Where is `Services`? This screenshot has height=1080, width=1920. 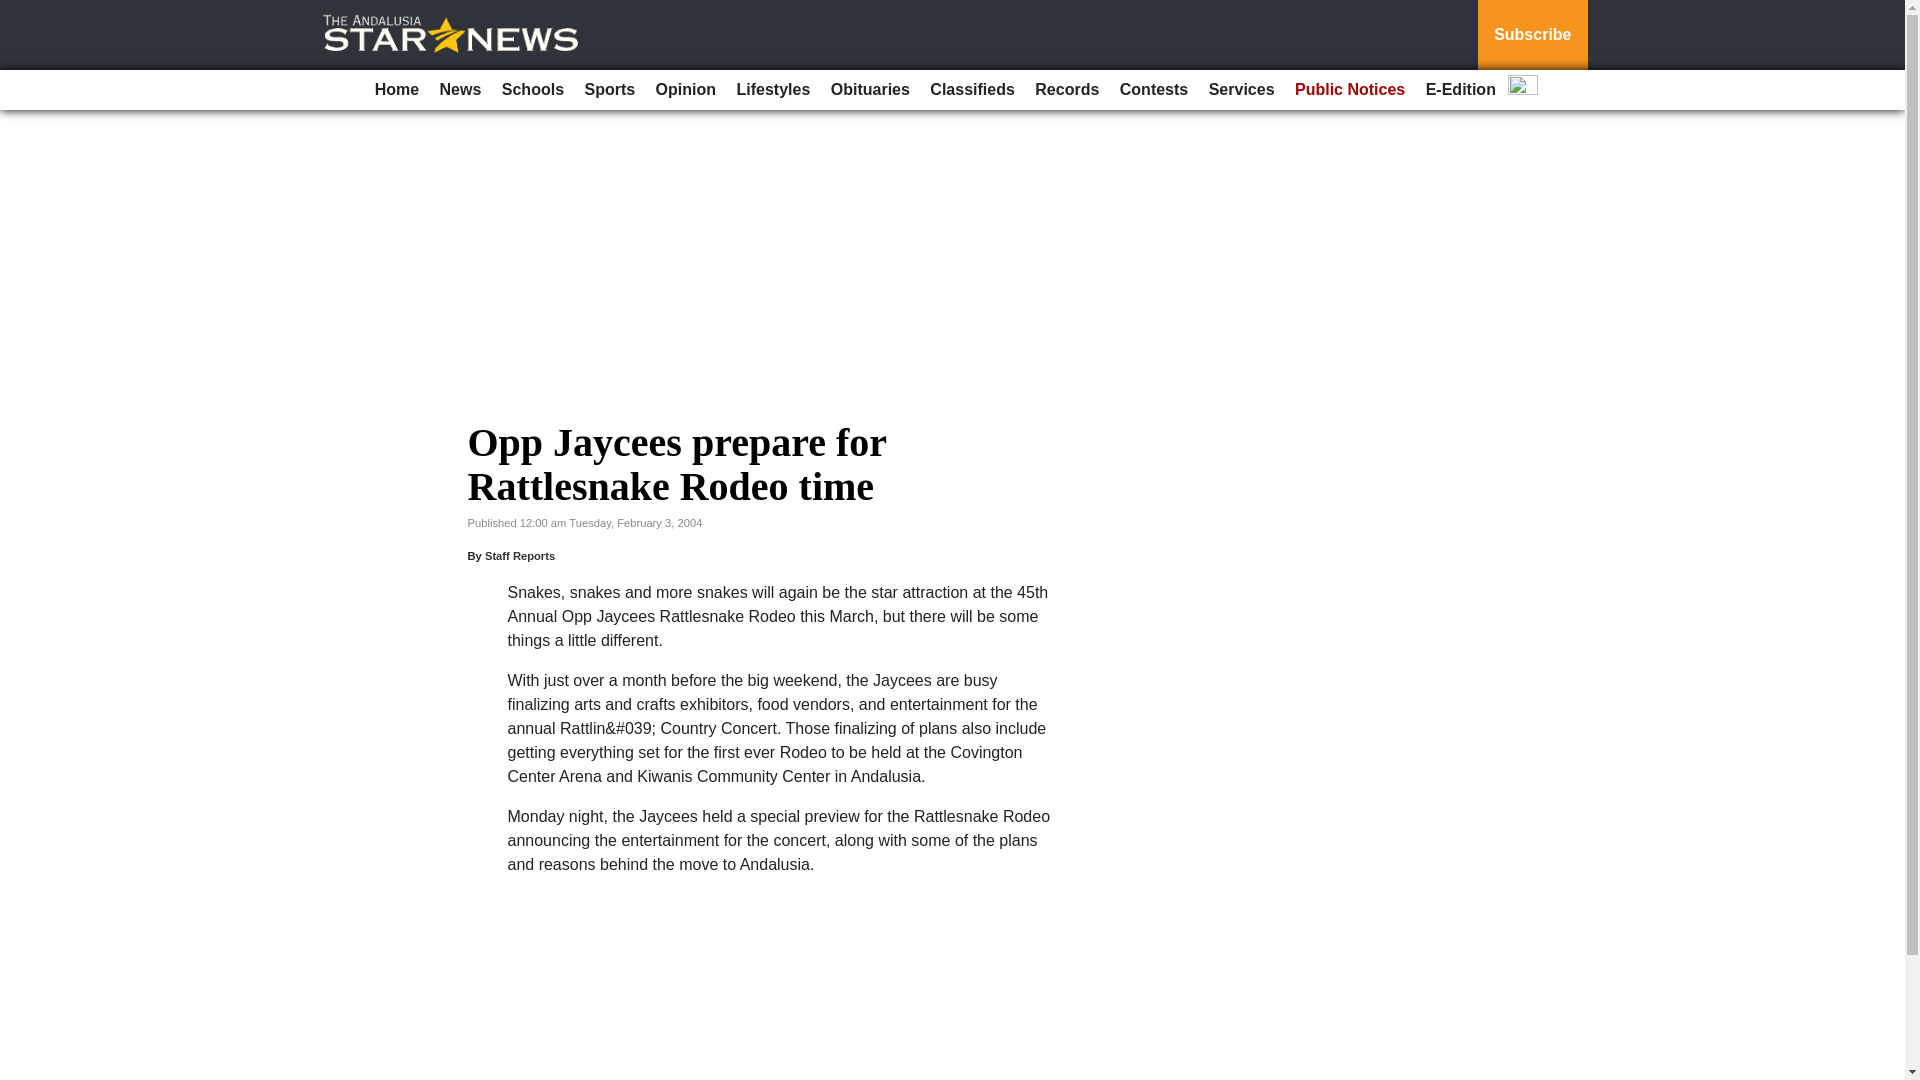
Services is located at coordinates (1242, 90).